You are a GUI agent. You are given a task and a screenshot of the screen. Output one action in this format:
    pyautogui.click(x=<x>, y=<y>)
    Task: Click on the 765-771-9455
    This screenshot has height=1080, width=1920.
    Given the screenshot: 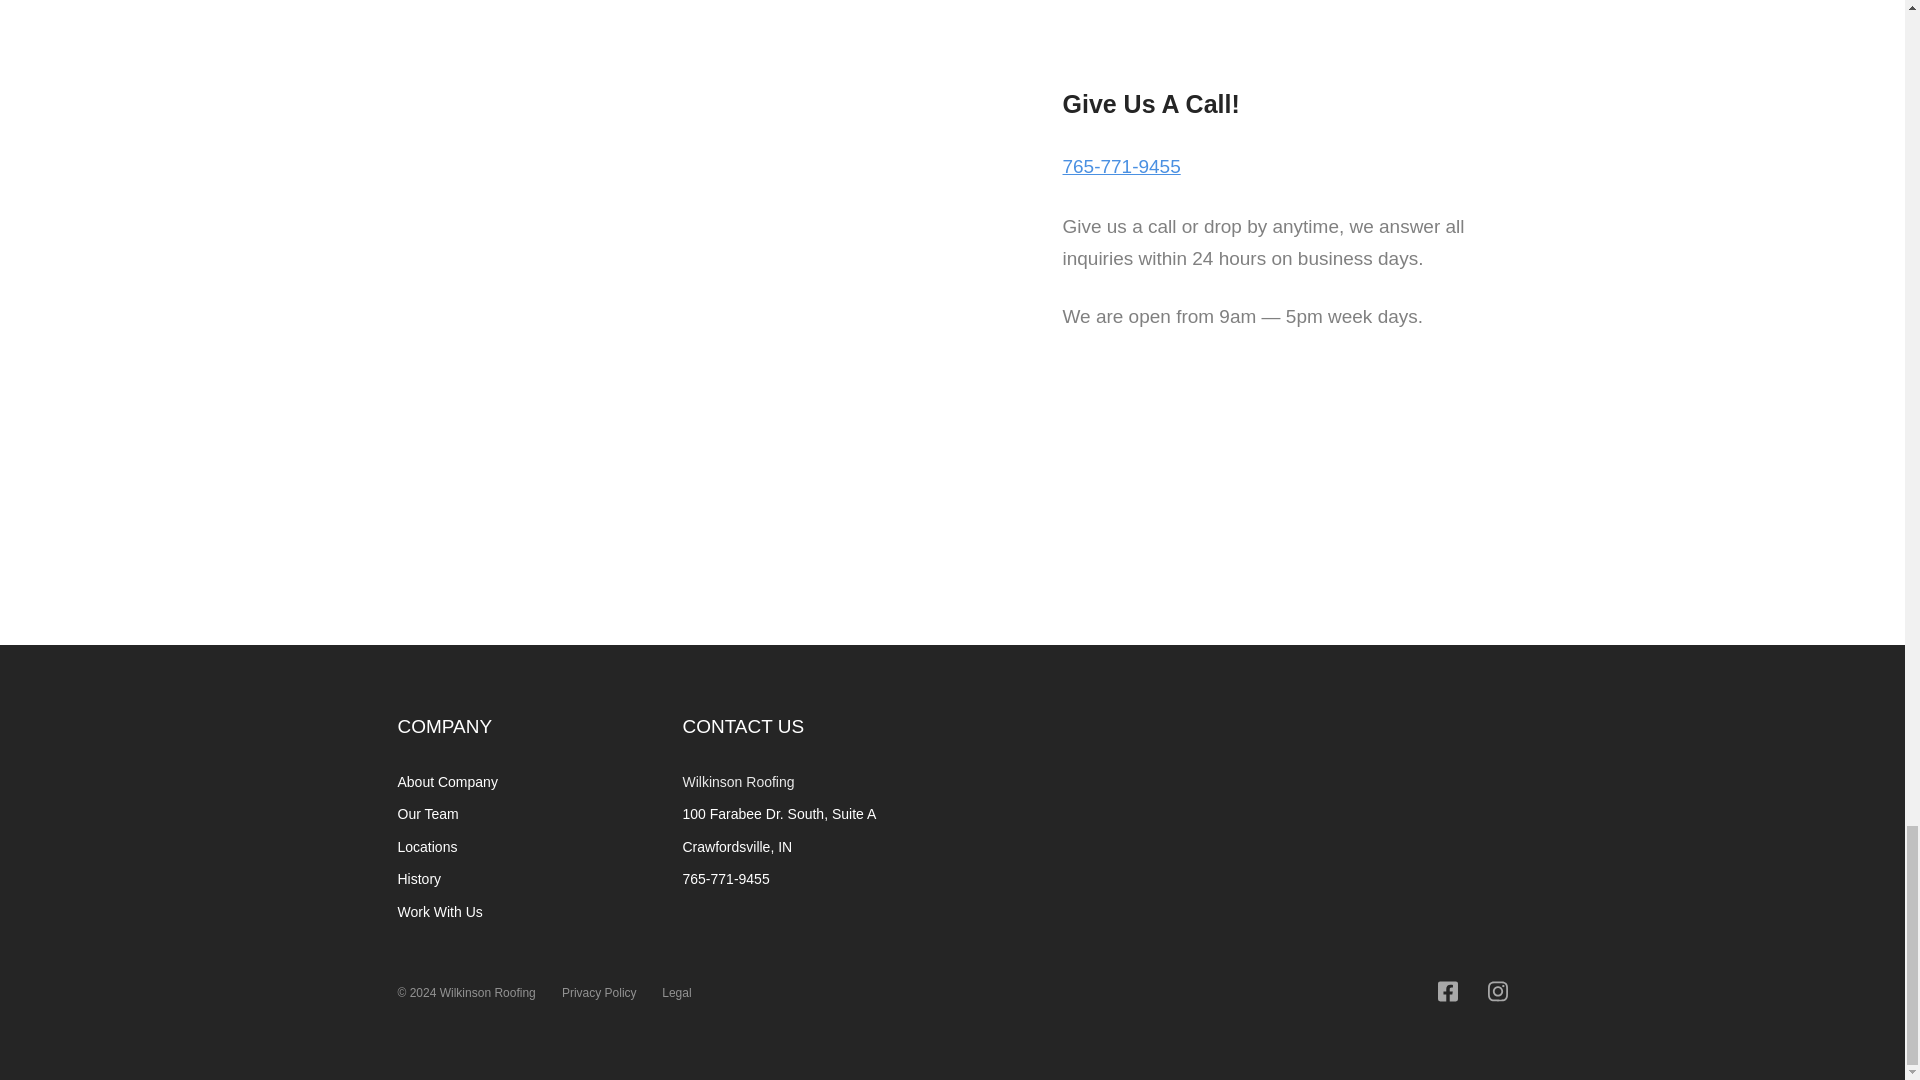 What is the action you would take?
    pyautogui.click(x=440, y=912)
    